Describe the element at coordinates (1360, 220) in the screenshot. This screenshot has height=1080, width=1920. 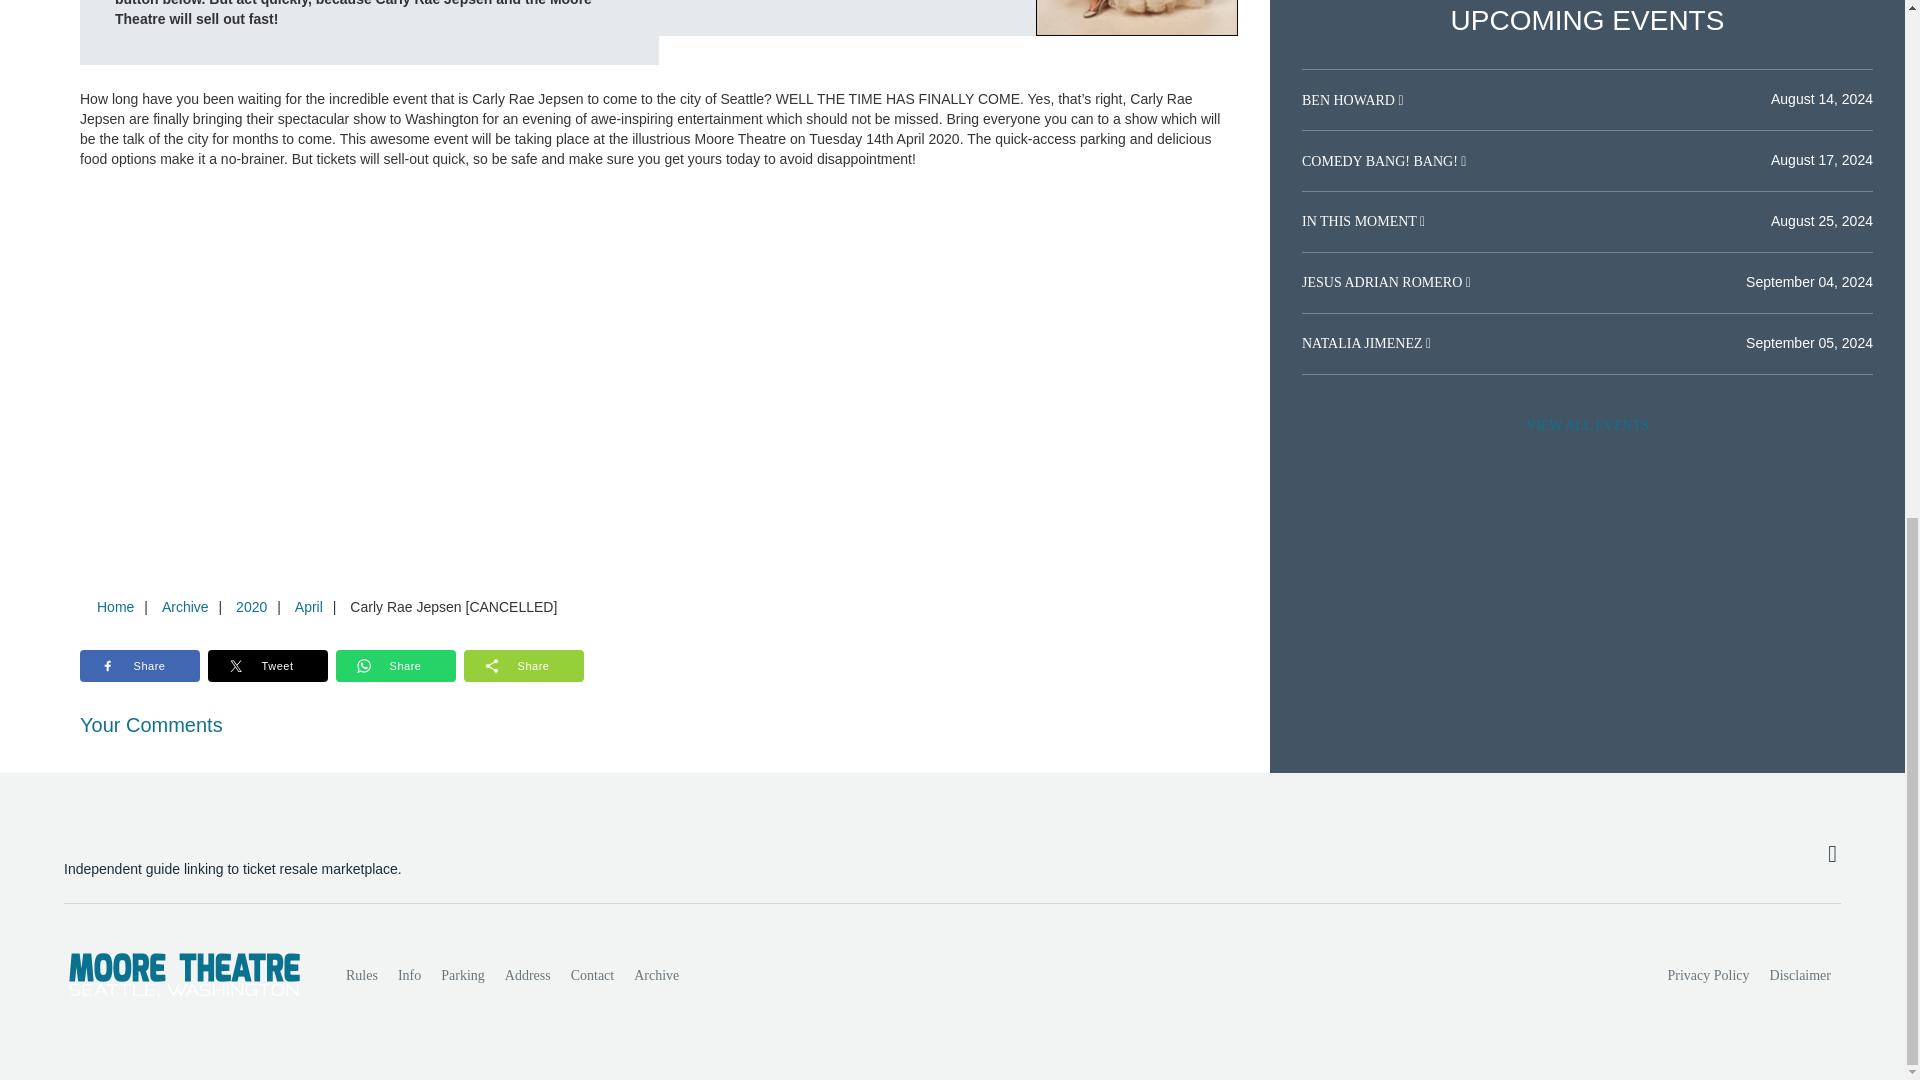
I see `IN THIS MOMENT` at that location.